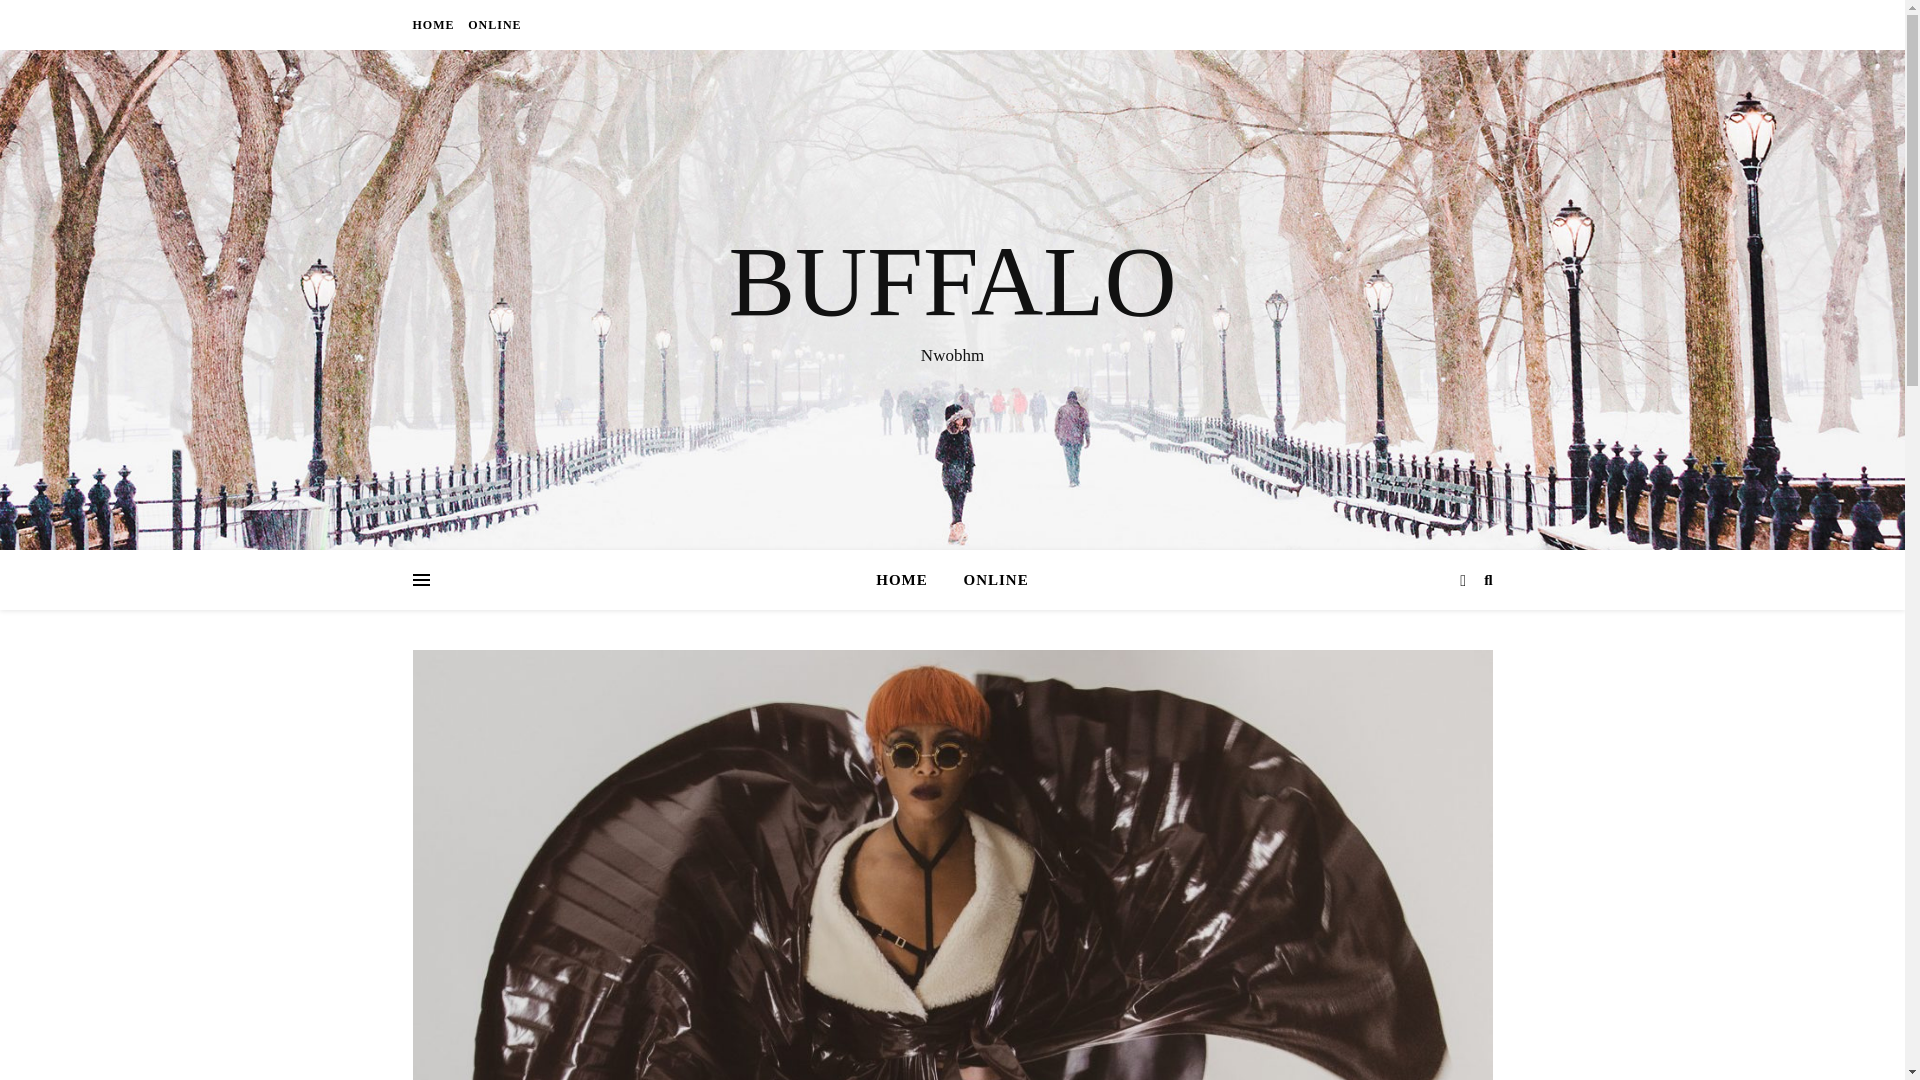 The height and width of the screenshot is (1080, 1920). I want to click on HOME, so click(910, 580).